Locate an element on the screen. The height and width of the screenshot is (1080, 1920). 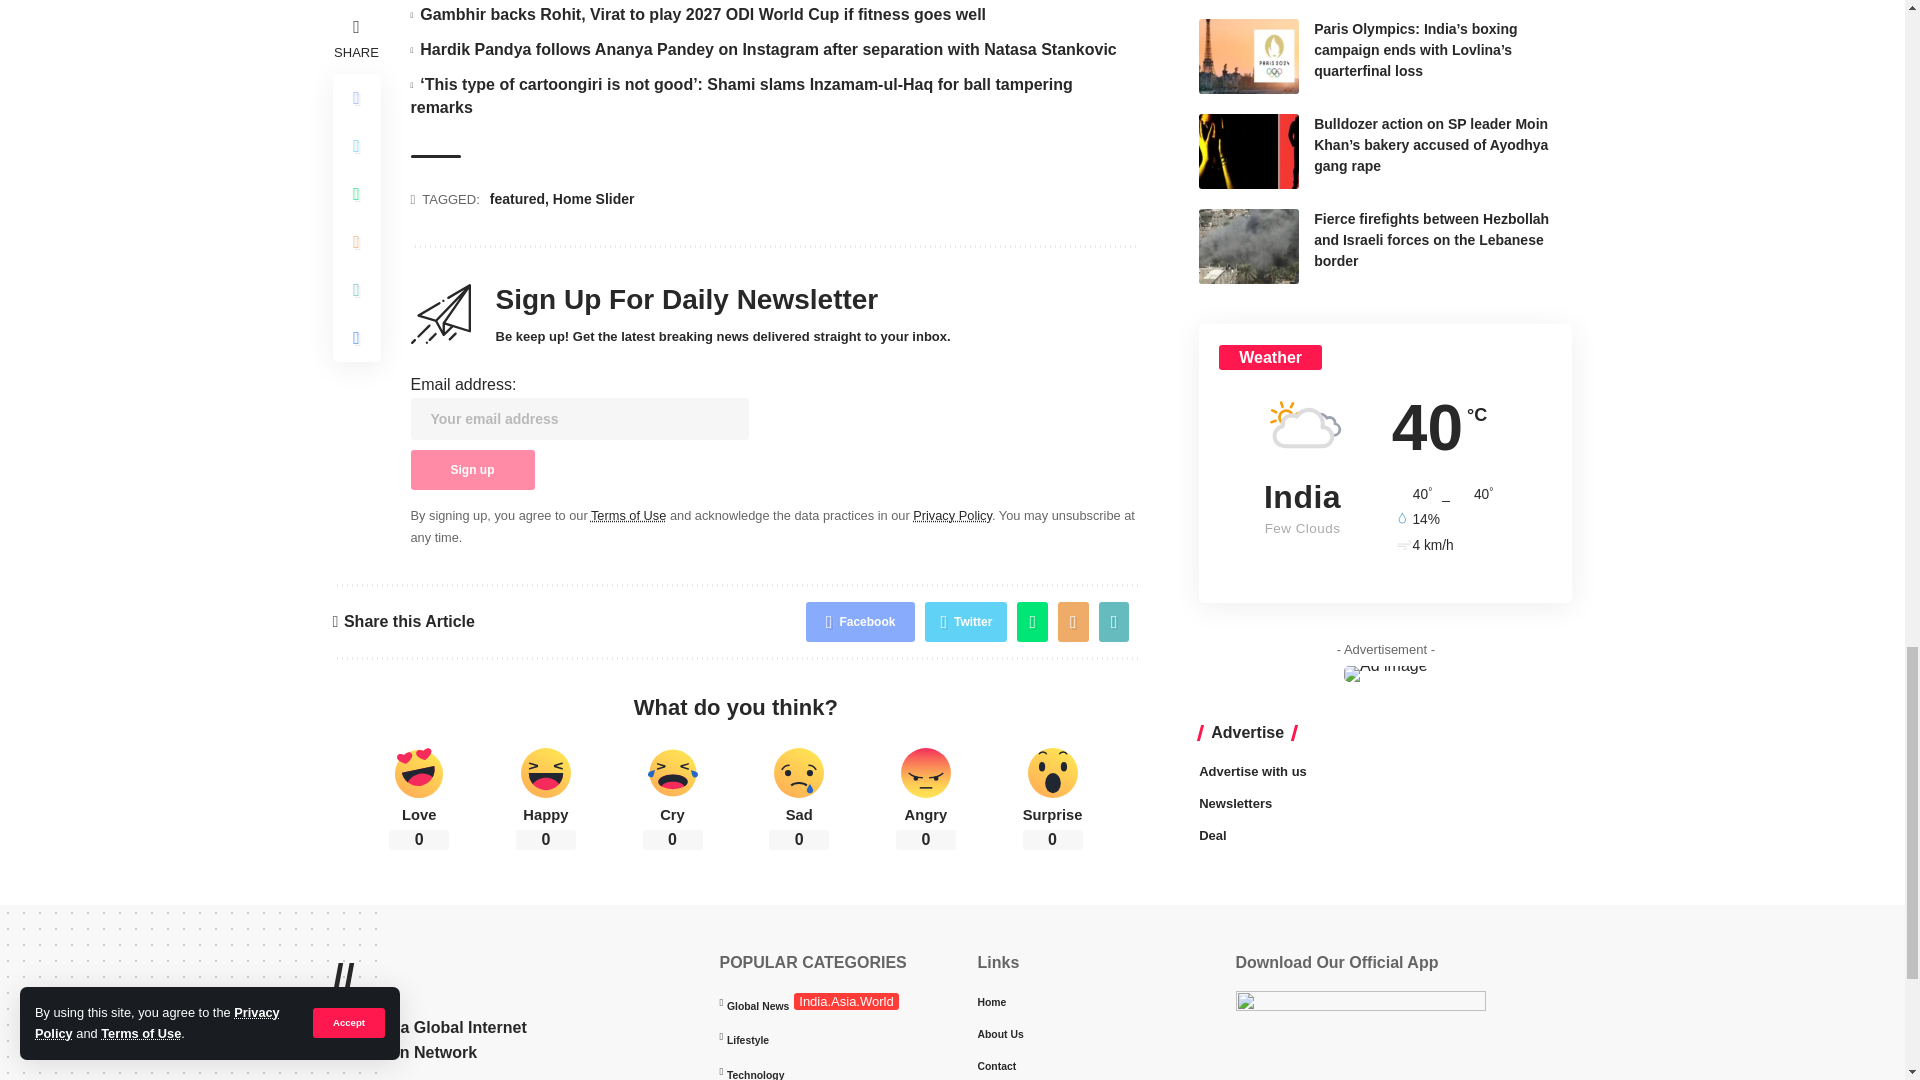
Sign up is located at coordinates (472, 470).